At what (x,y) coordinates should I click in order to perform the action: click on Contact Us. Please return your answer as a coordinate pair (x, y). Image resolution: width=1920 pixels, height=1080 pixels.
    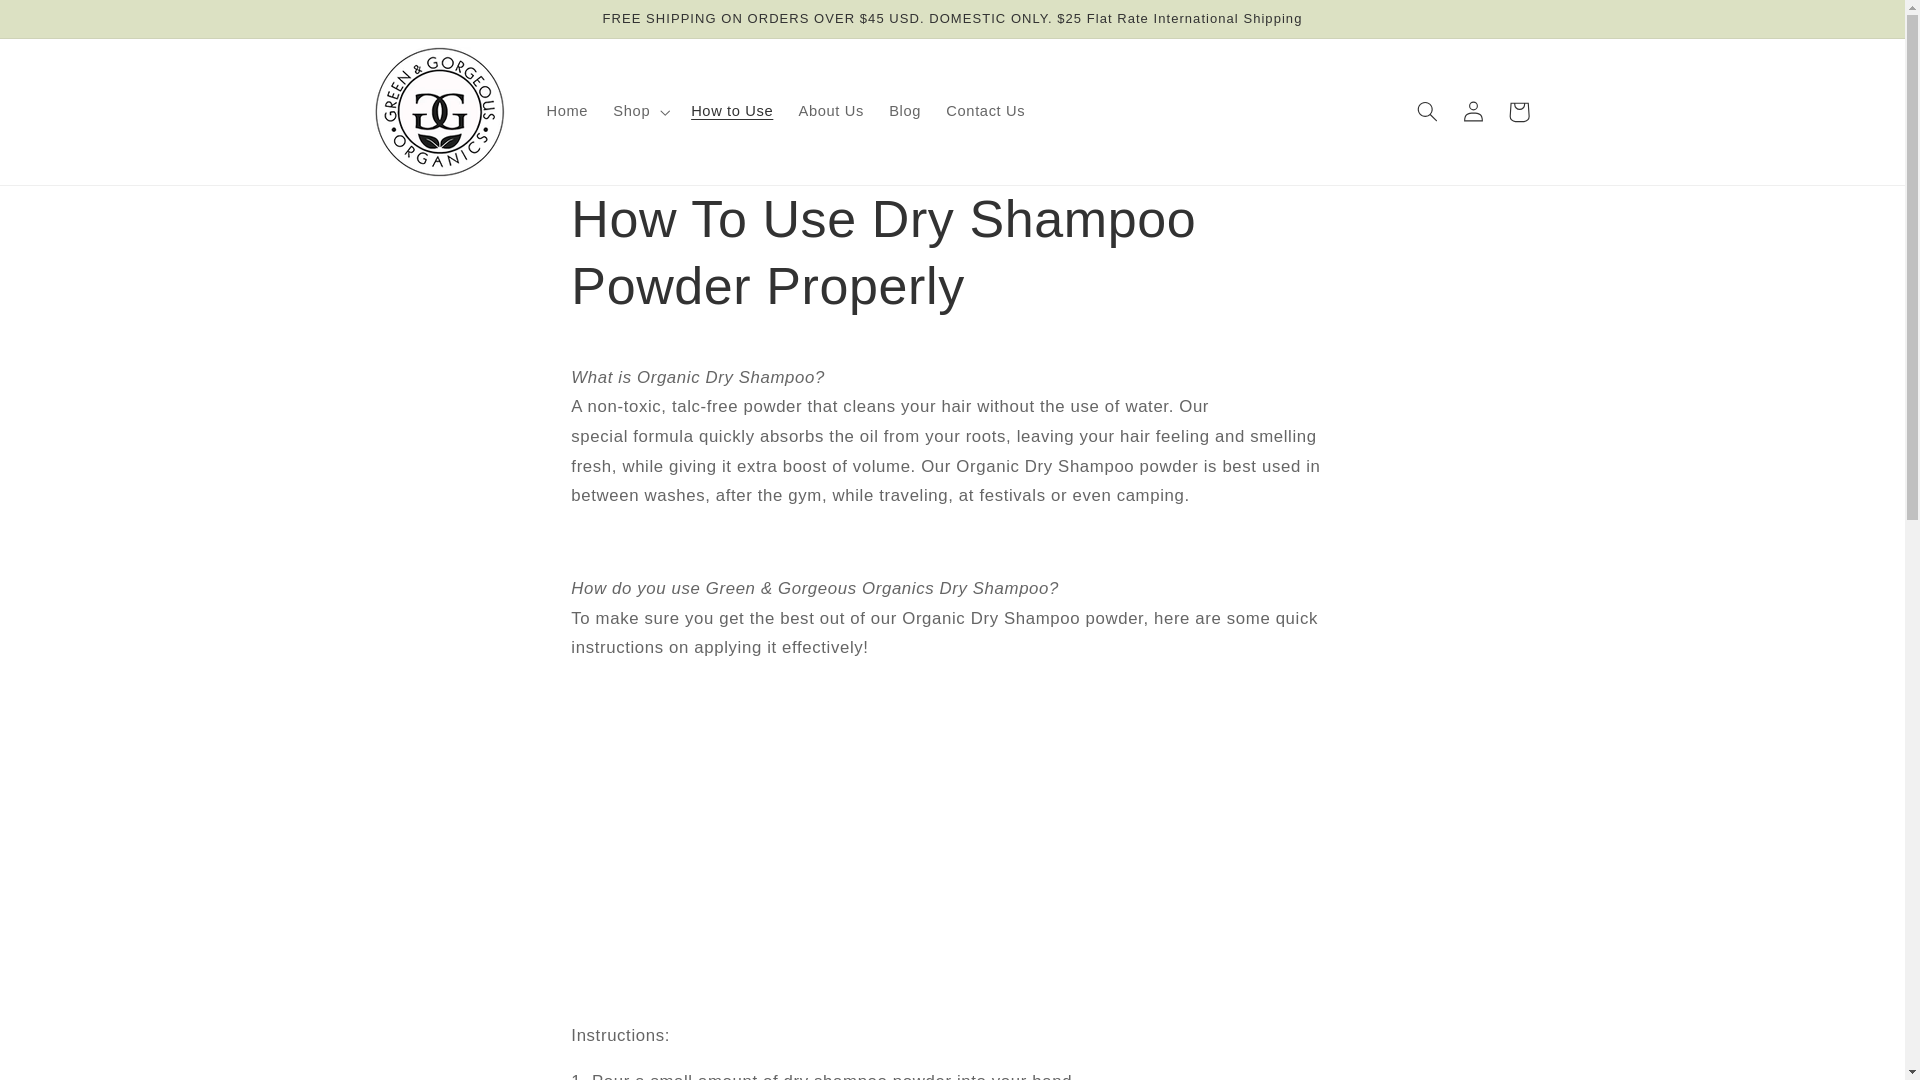
    Looking at the image, I should click on (986, 111).